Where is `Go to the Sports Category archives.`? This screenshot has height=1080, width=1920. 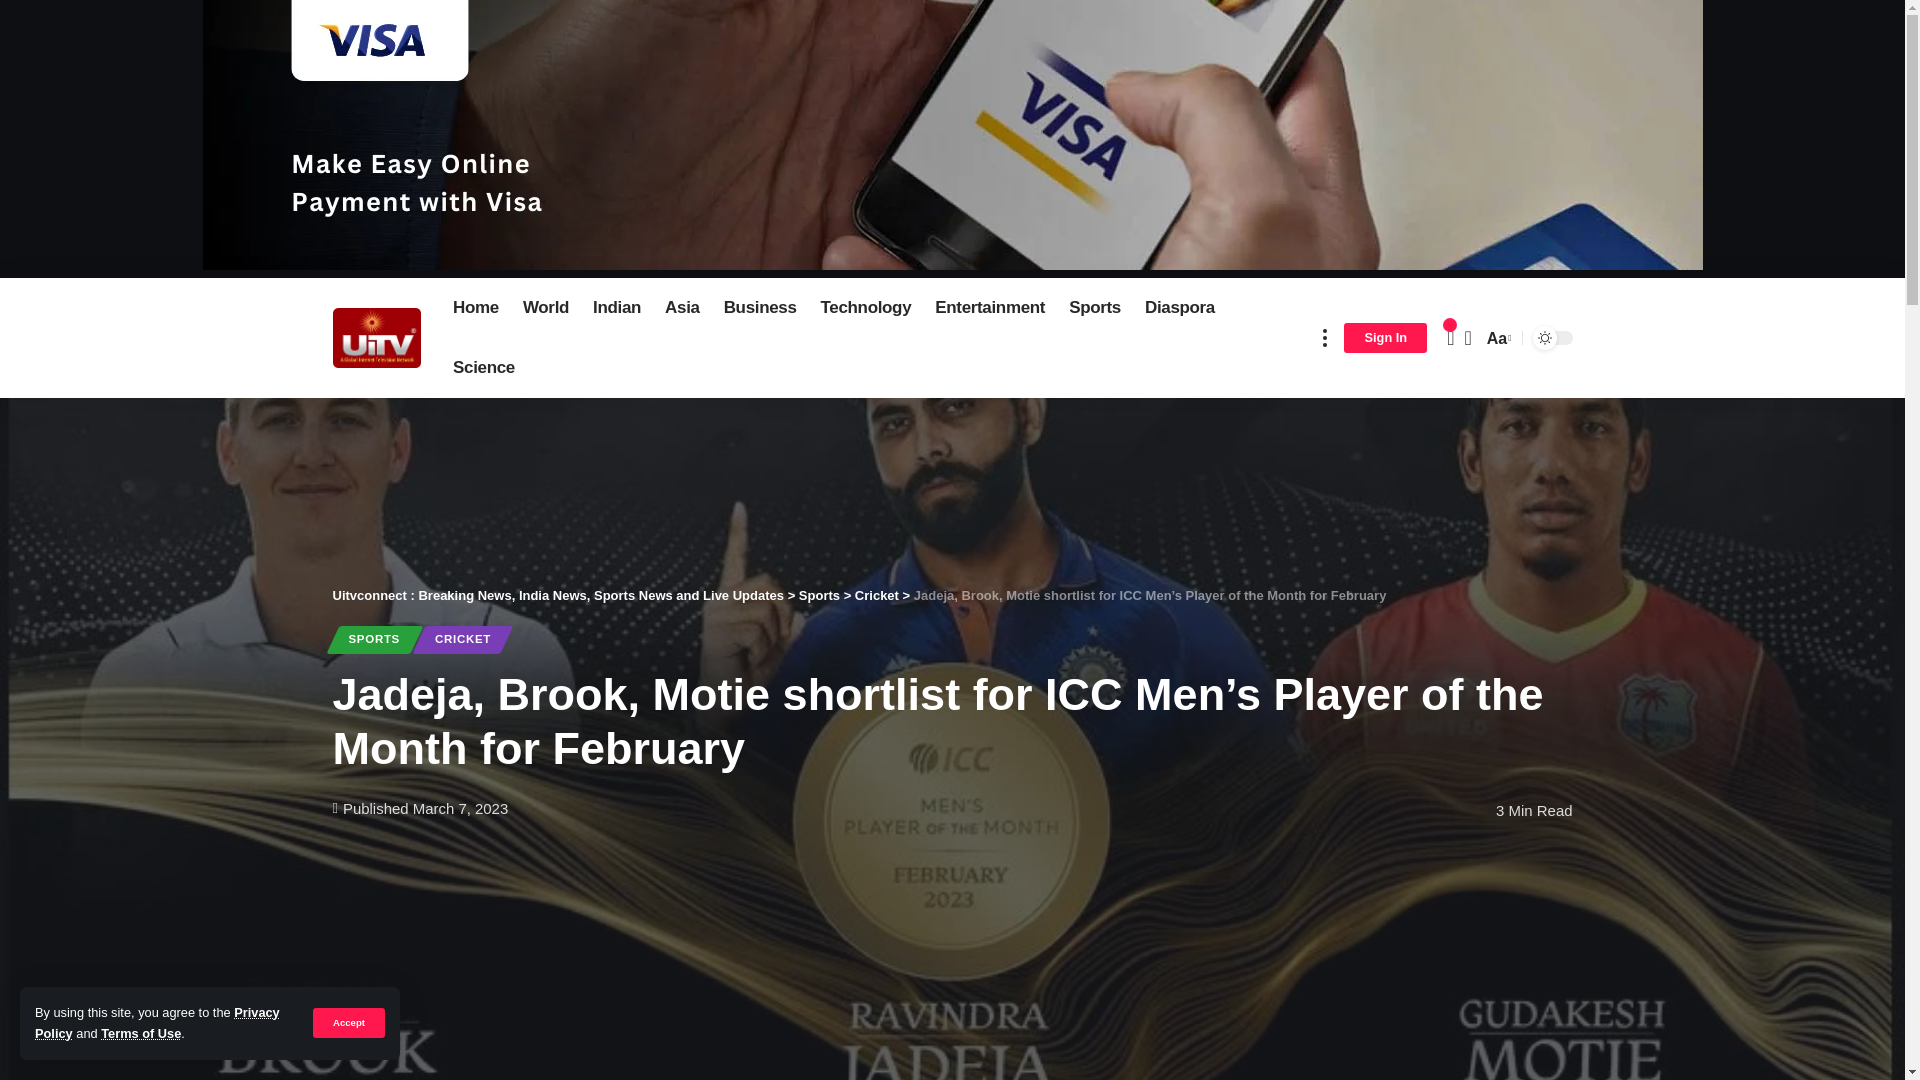 Go to the Sports Category archives. is located at coordinates (819, 594).